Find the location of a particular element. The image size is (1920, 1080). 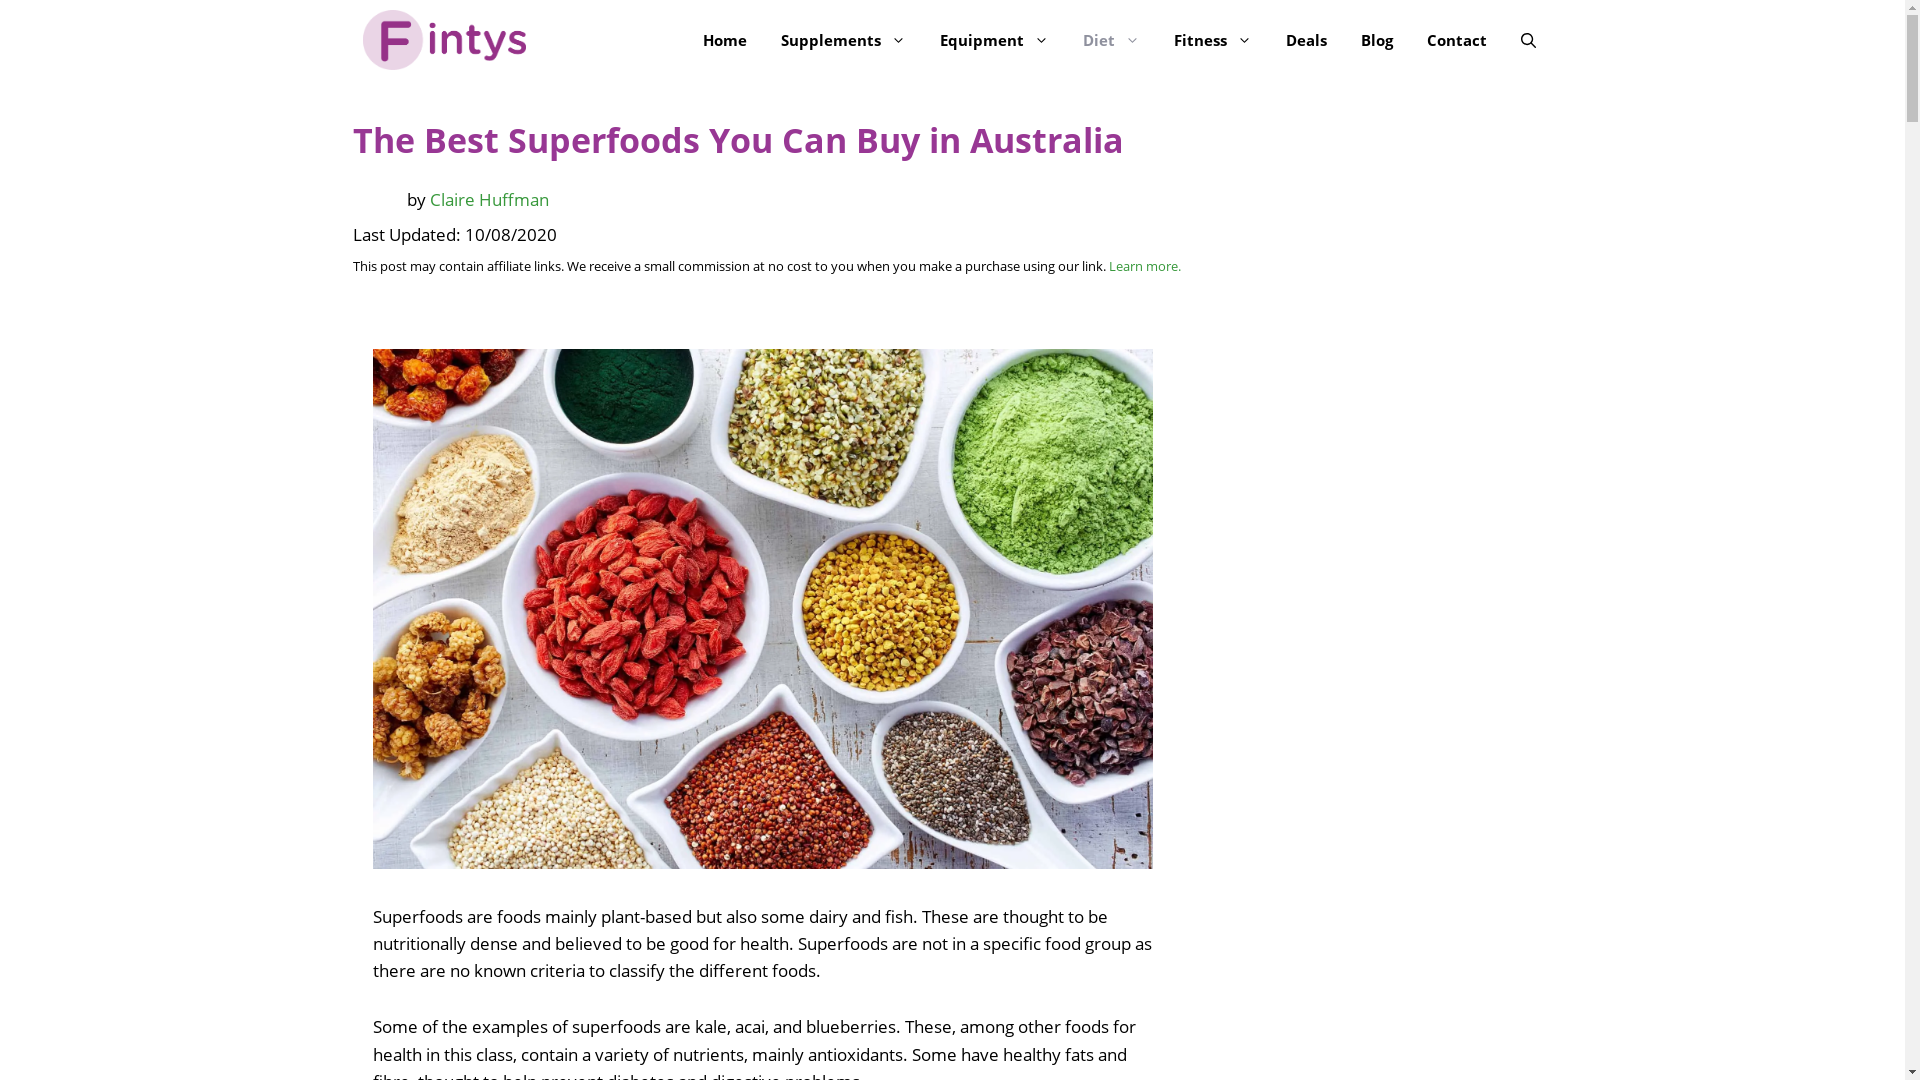

Learn more. is located at coordinates (1144, 266).